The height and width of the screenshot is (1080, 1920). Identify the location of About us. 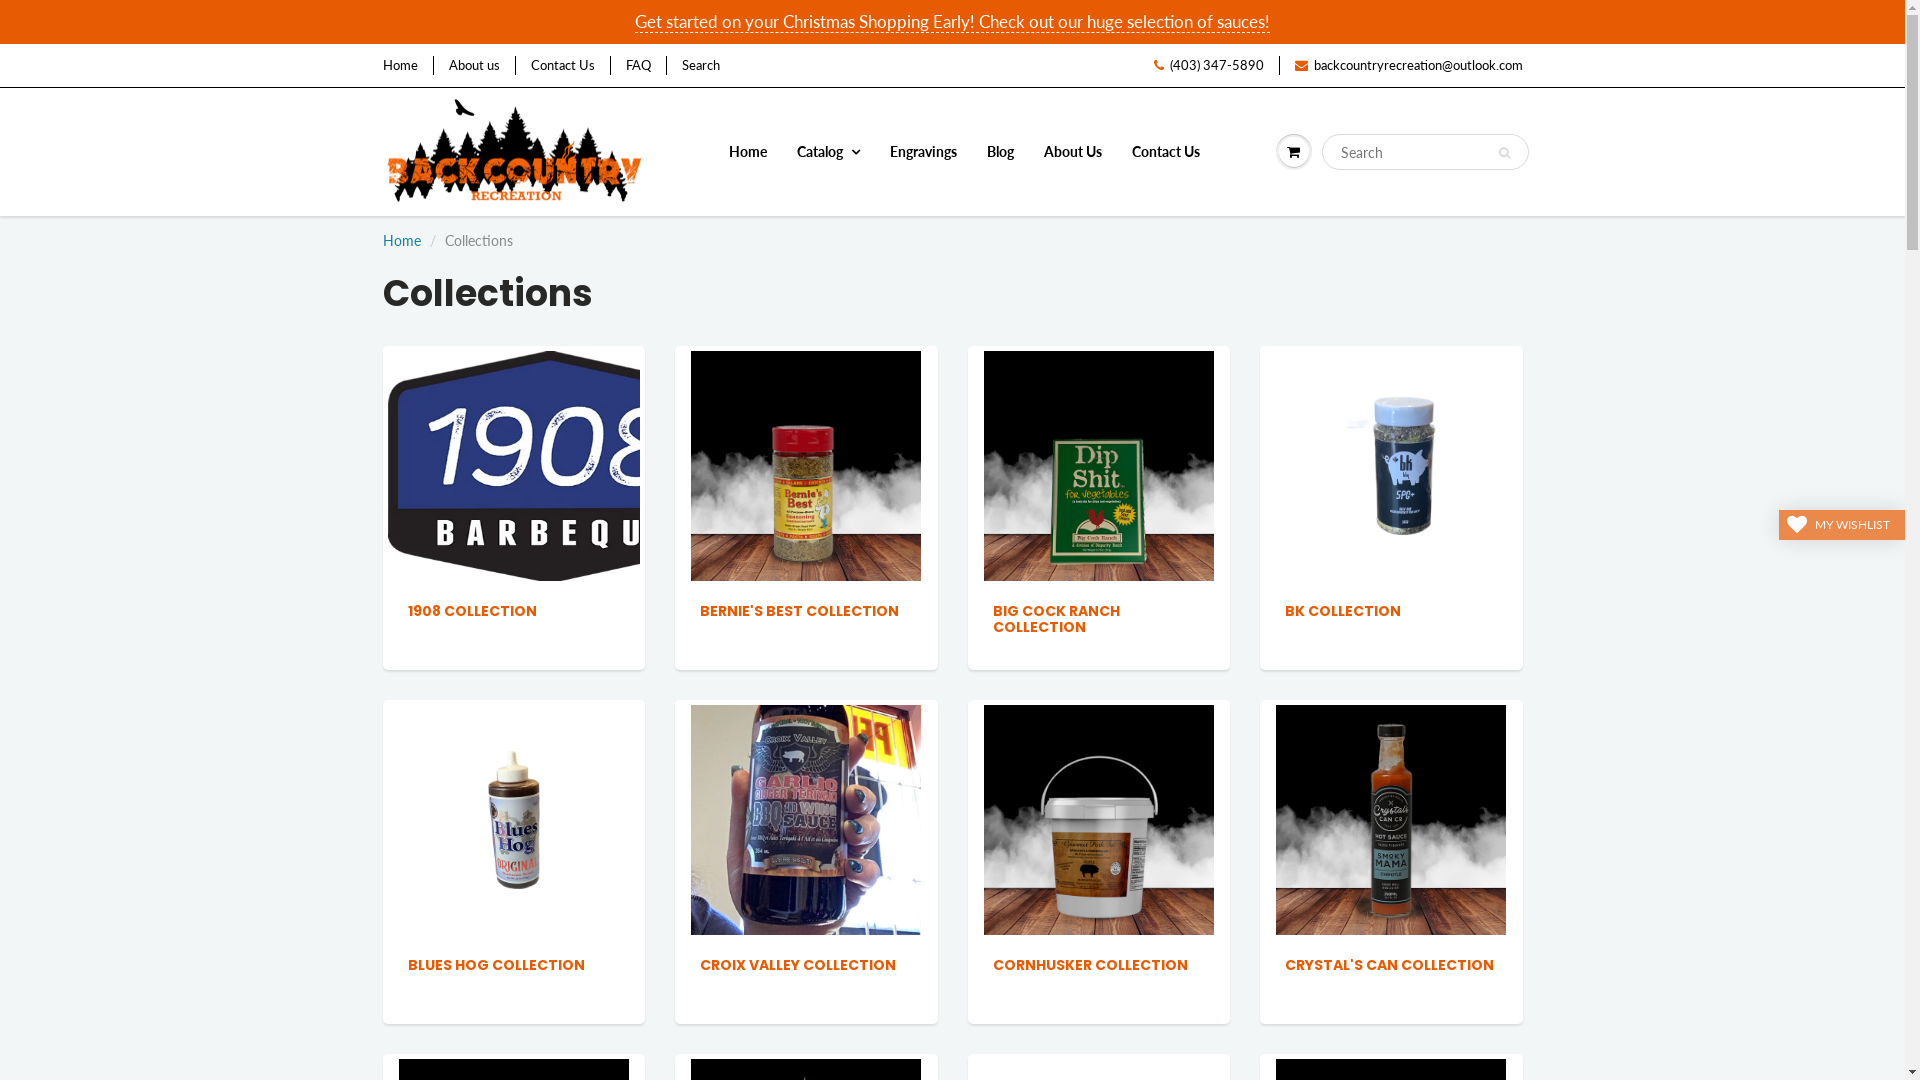
(474, 66).